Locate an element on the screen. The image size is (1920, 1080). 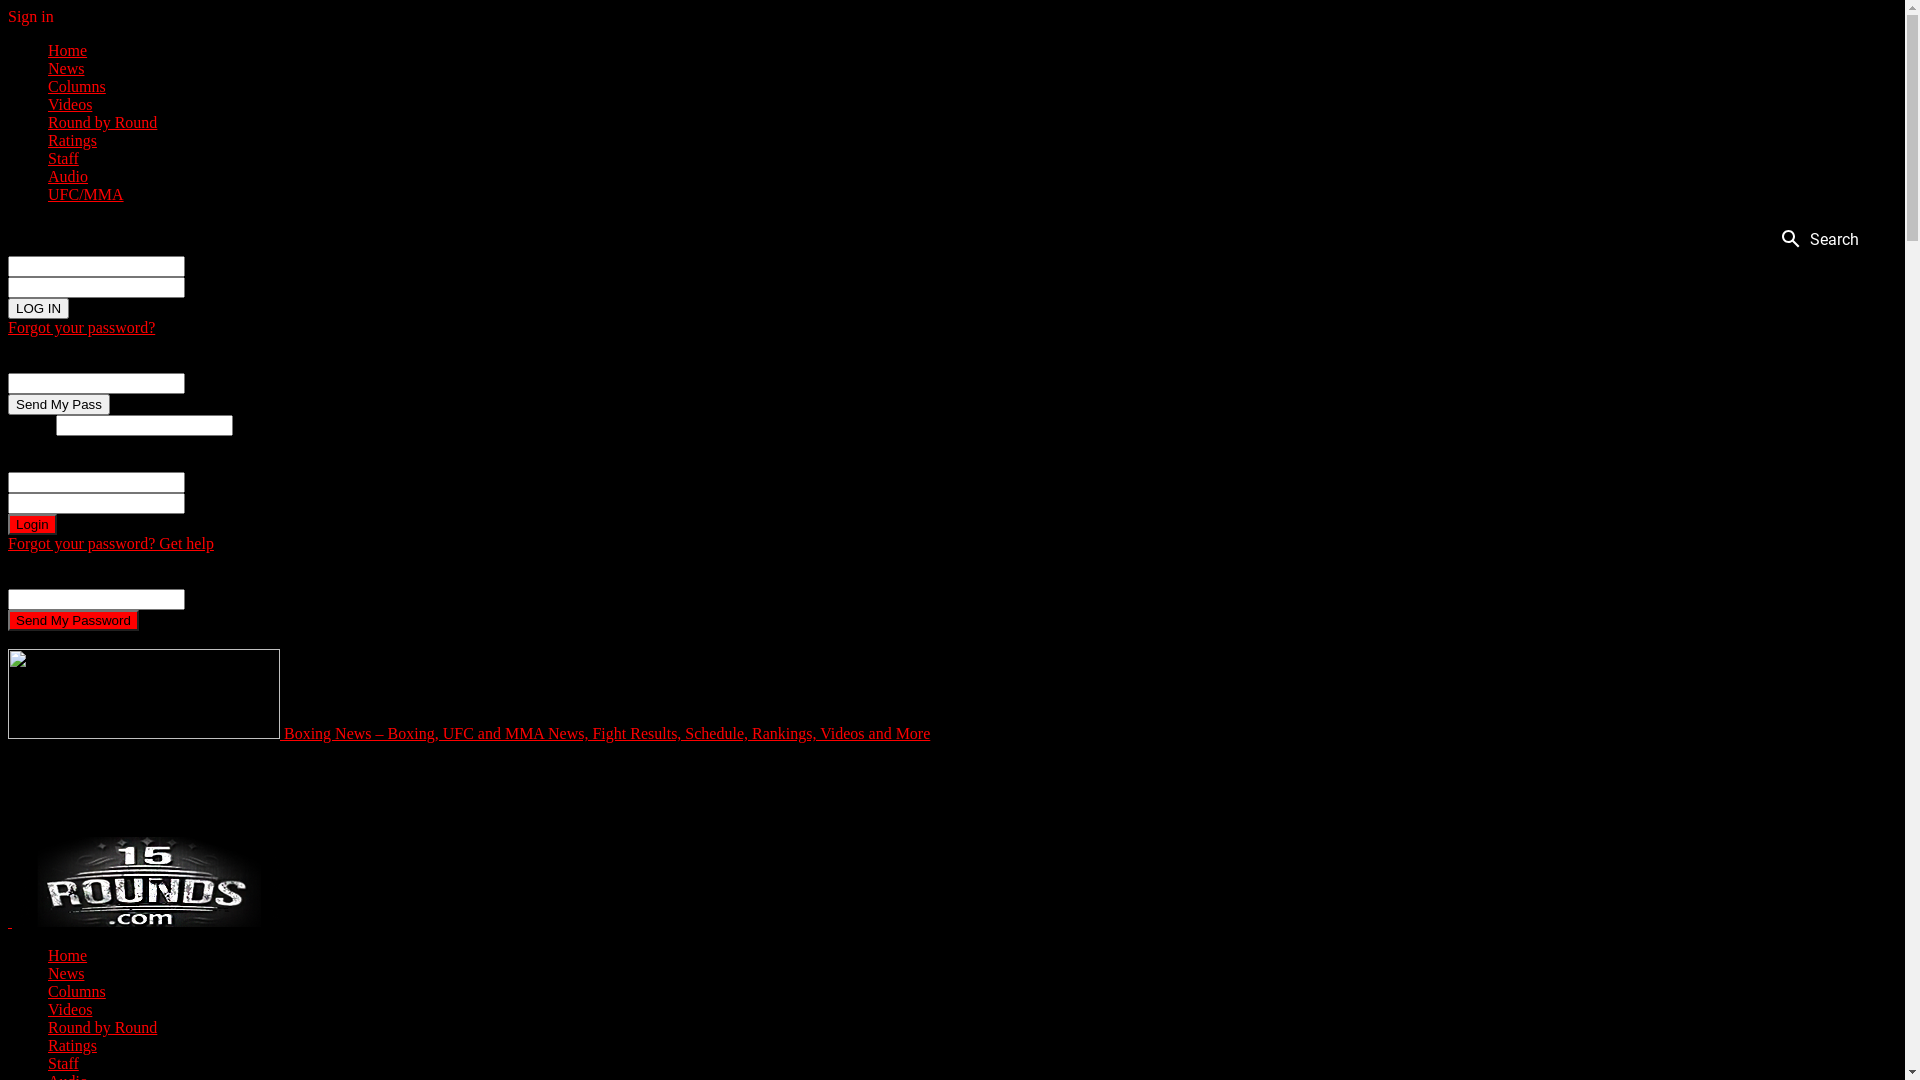
Videos is located at coordinates (70, 1009).